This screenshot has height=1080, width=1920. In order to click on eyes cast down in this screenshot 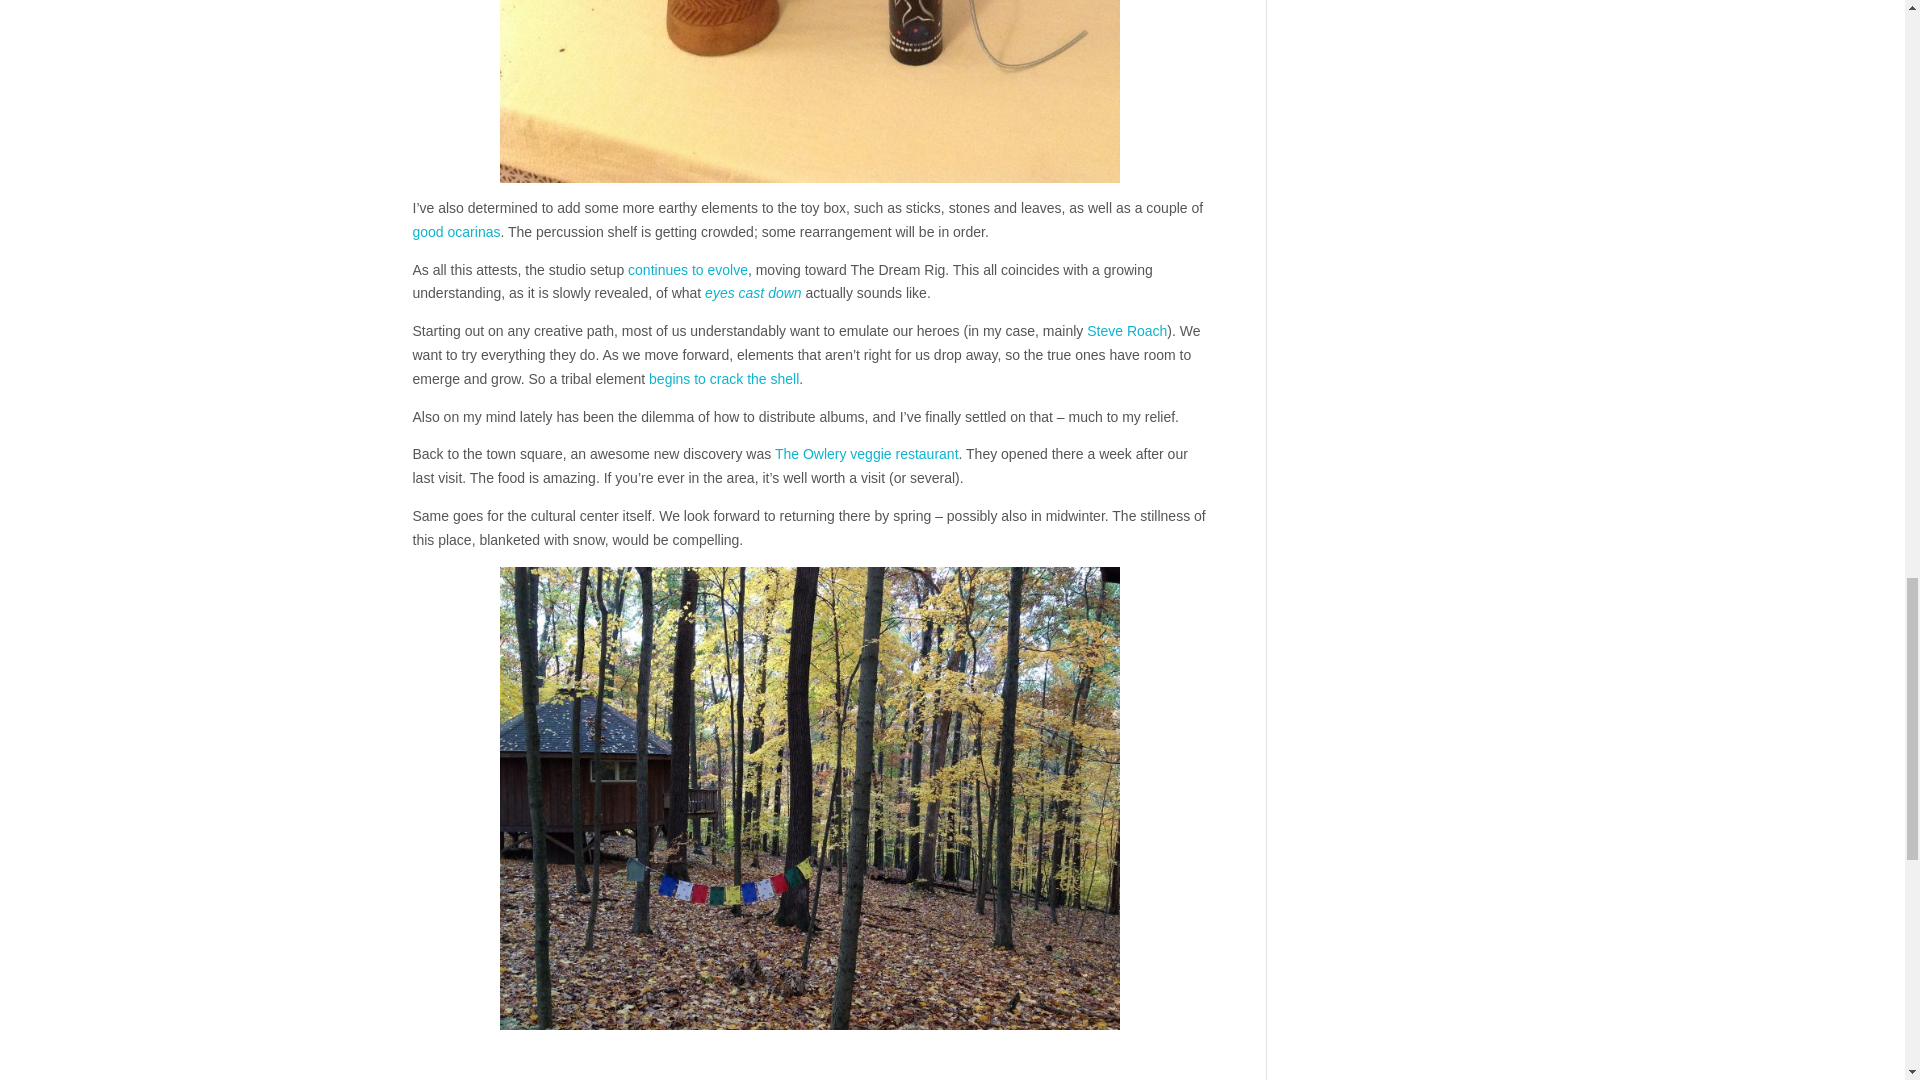, I will do `click(753, 293)`.